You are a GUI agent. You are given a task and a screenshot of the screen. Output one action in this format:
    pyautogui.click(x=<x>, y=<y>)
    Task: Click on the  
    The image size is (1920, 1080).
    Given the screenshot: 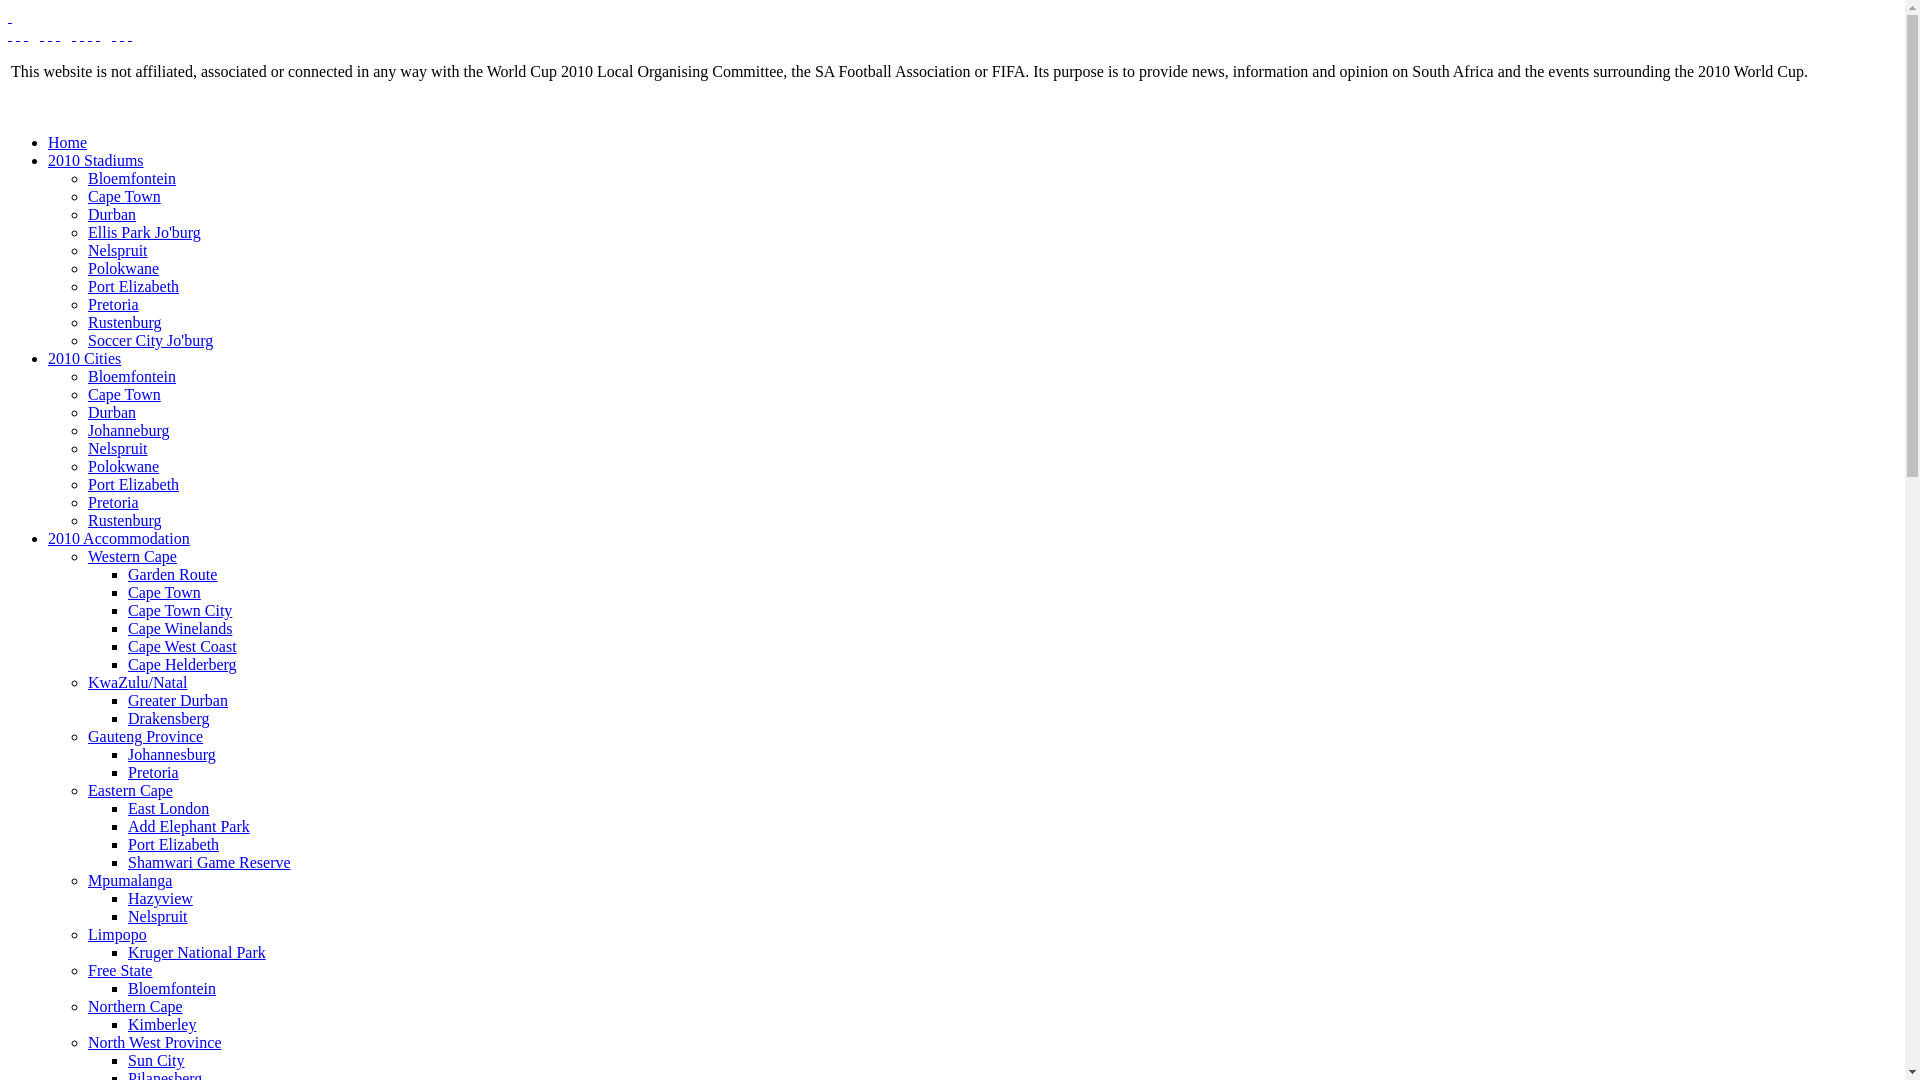 What is the action you would take?
    pyautogui.click(x=26, y=34)
    